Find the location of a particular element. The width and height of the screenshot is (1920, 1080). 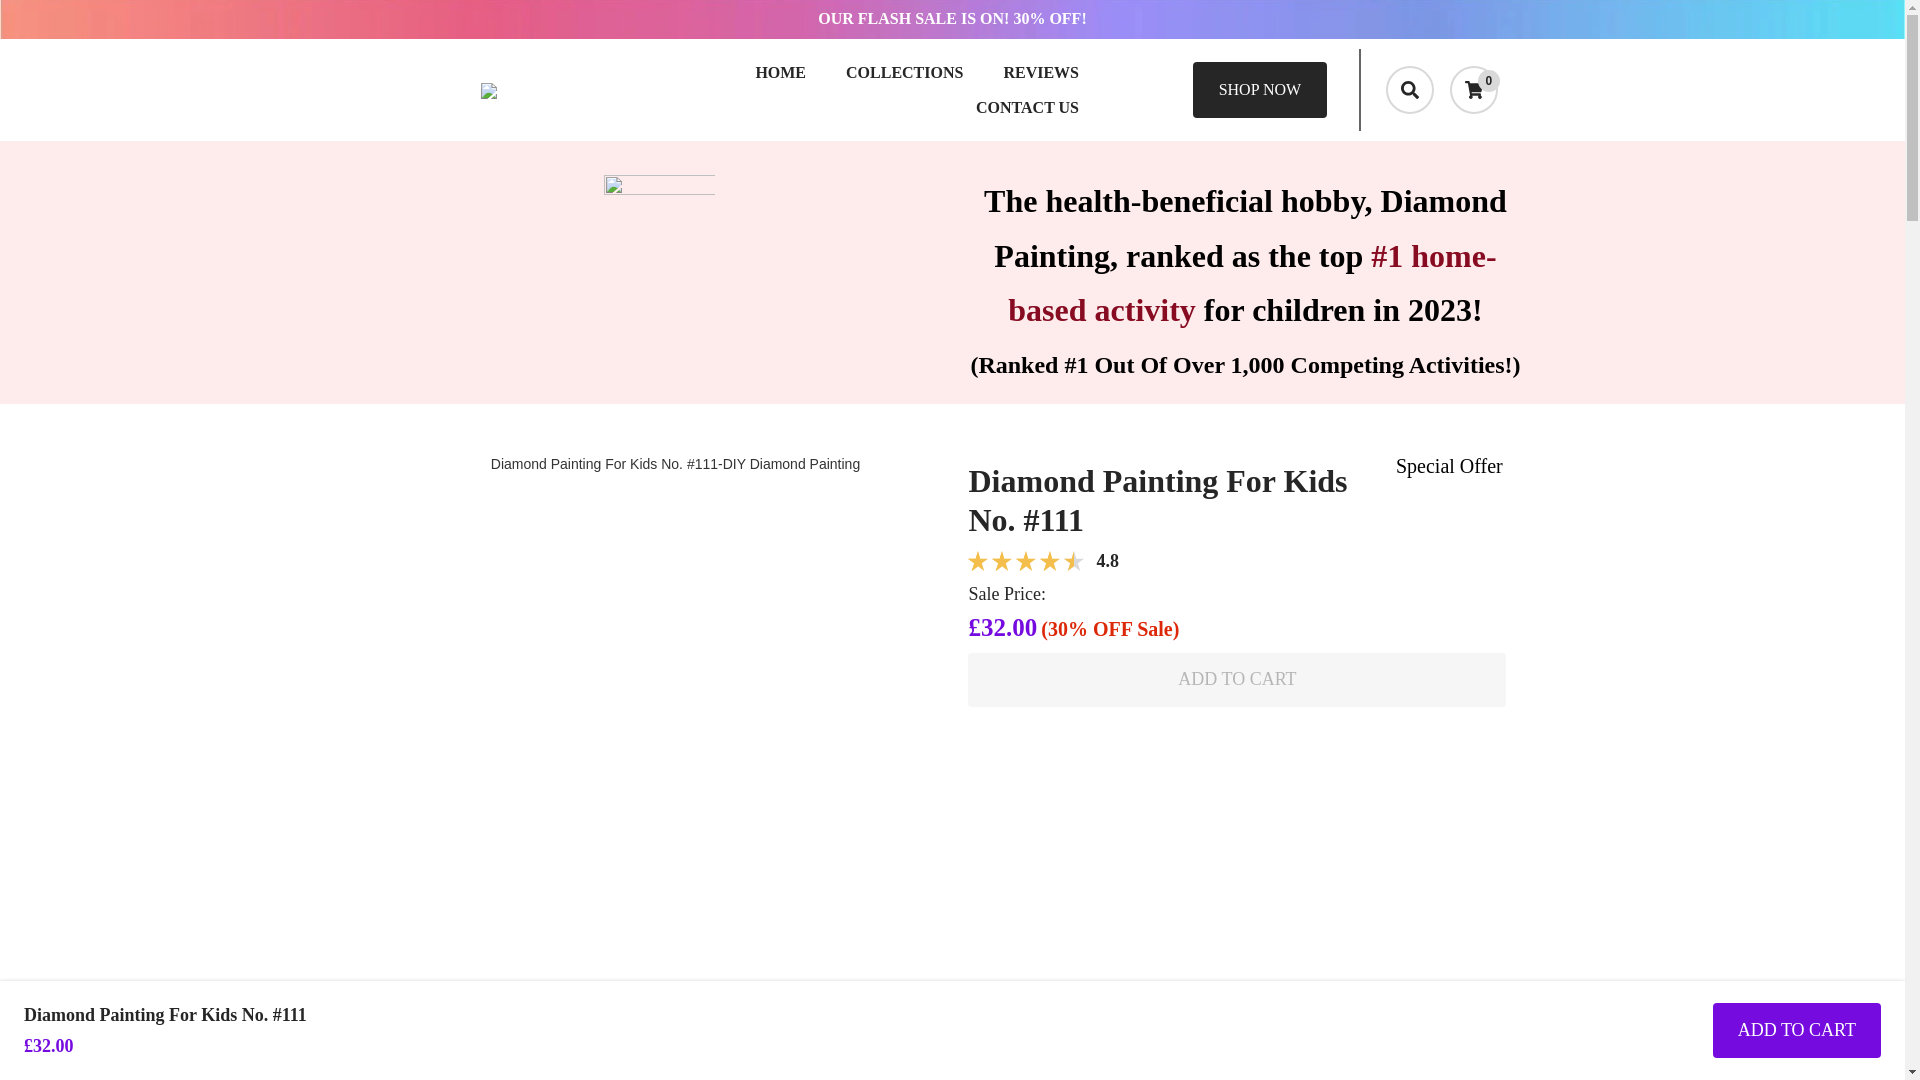

Go to the next slide is located at coordinates (912, 1064).